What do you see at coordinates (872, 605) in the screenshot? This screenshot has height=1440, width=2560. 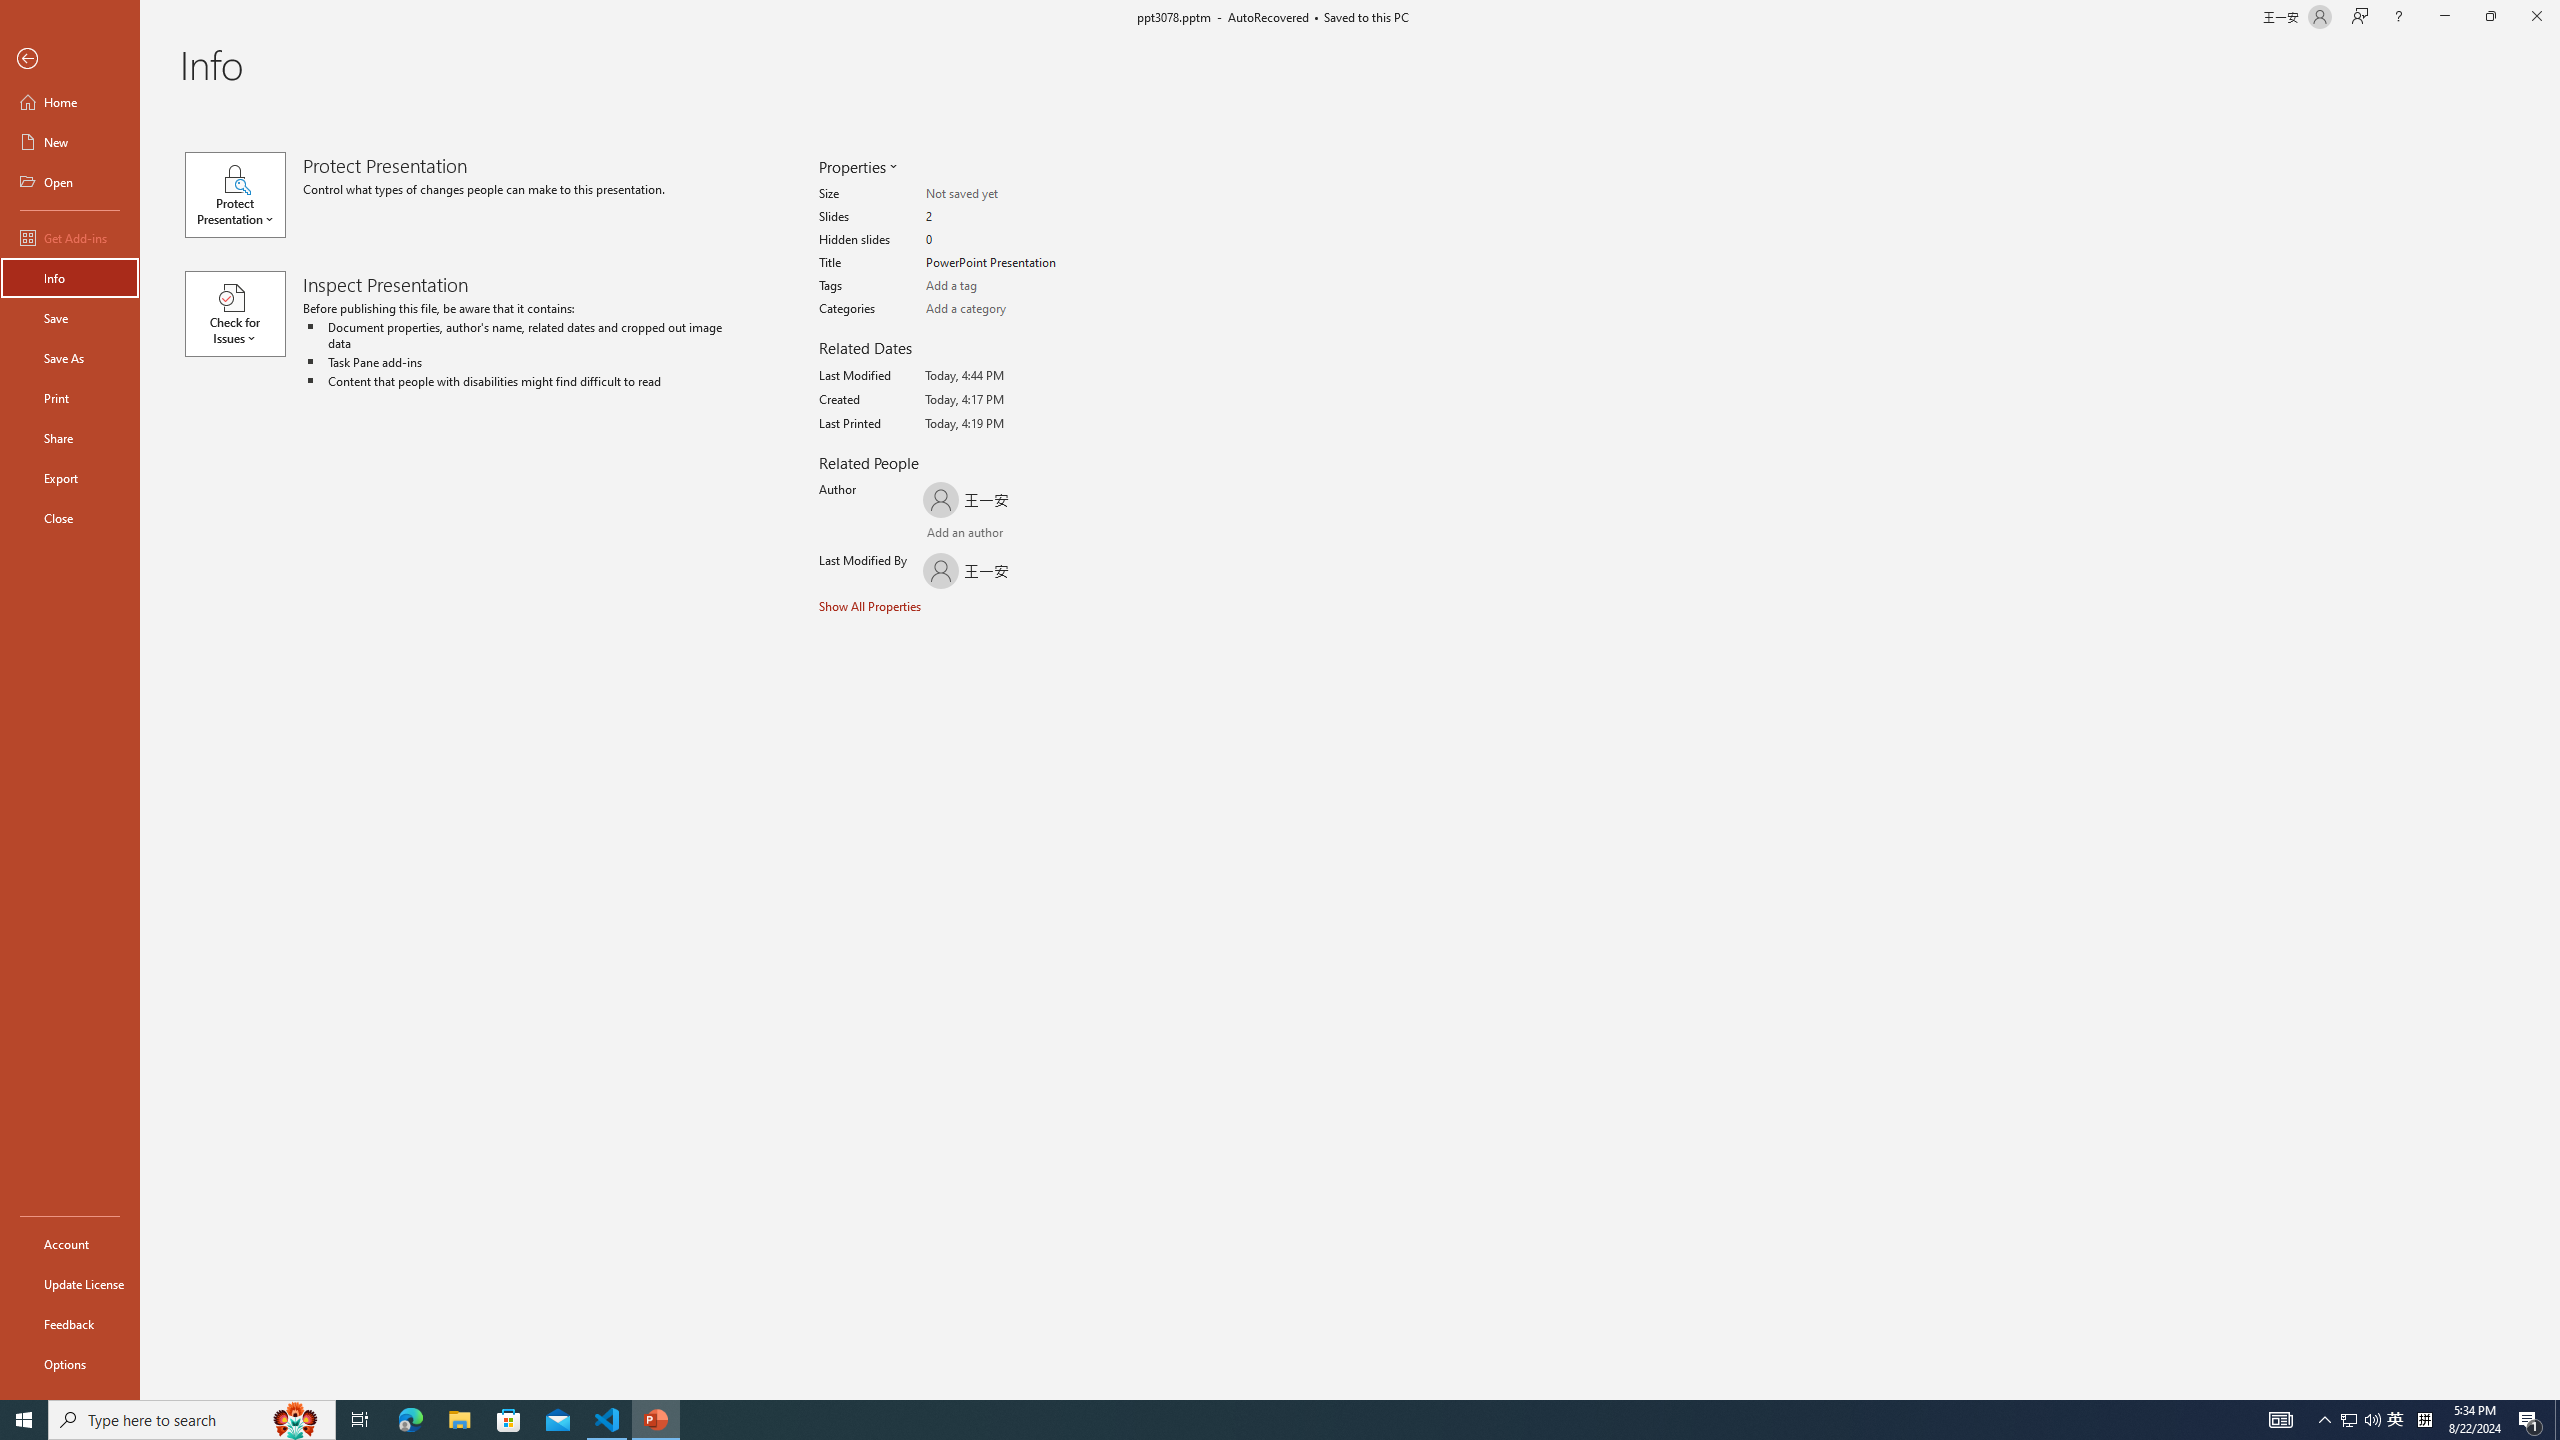 I see `Show All Properties` at bounding box center [872, 605].